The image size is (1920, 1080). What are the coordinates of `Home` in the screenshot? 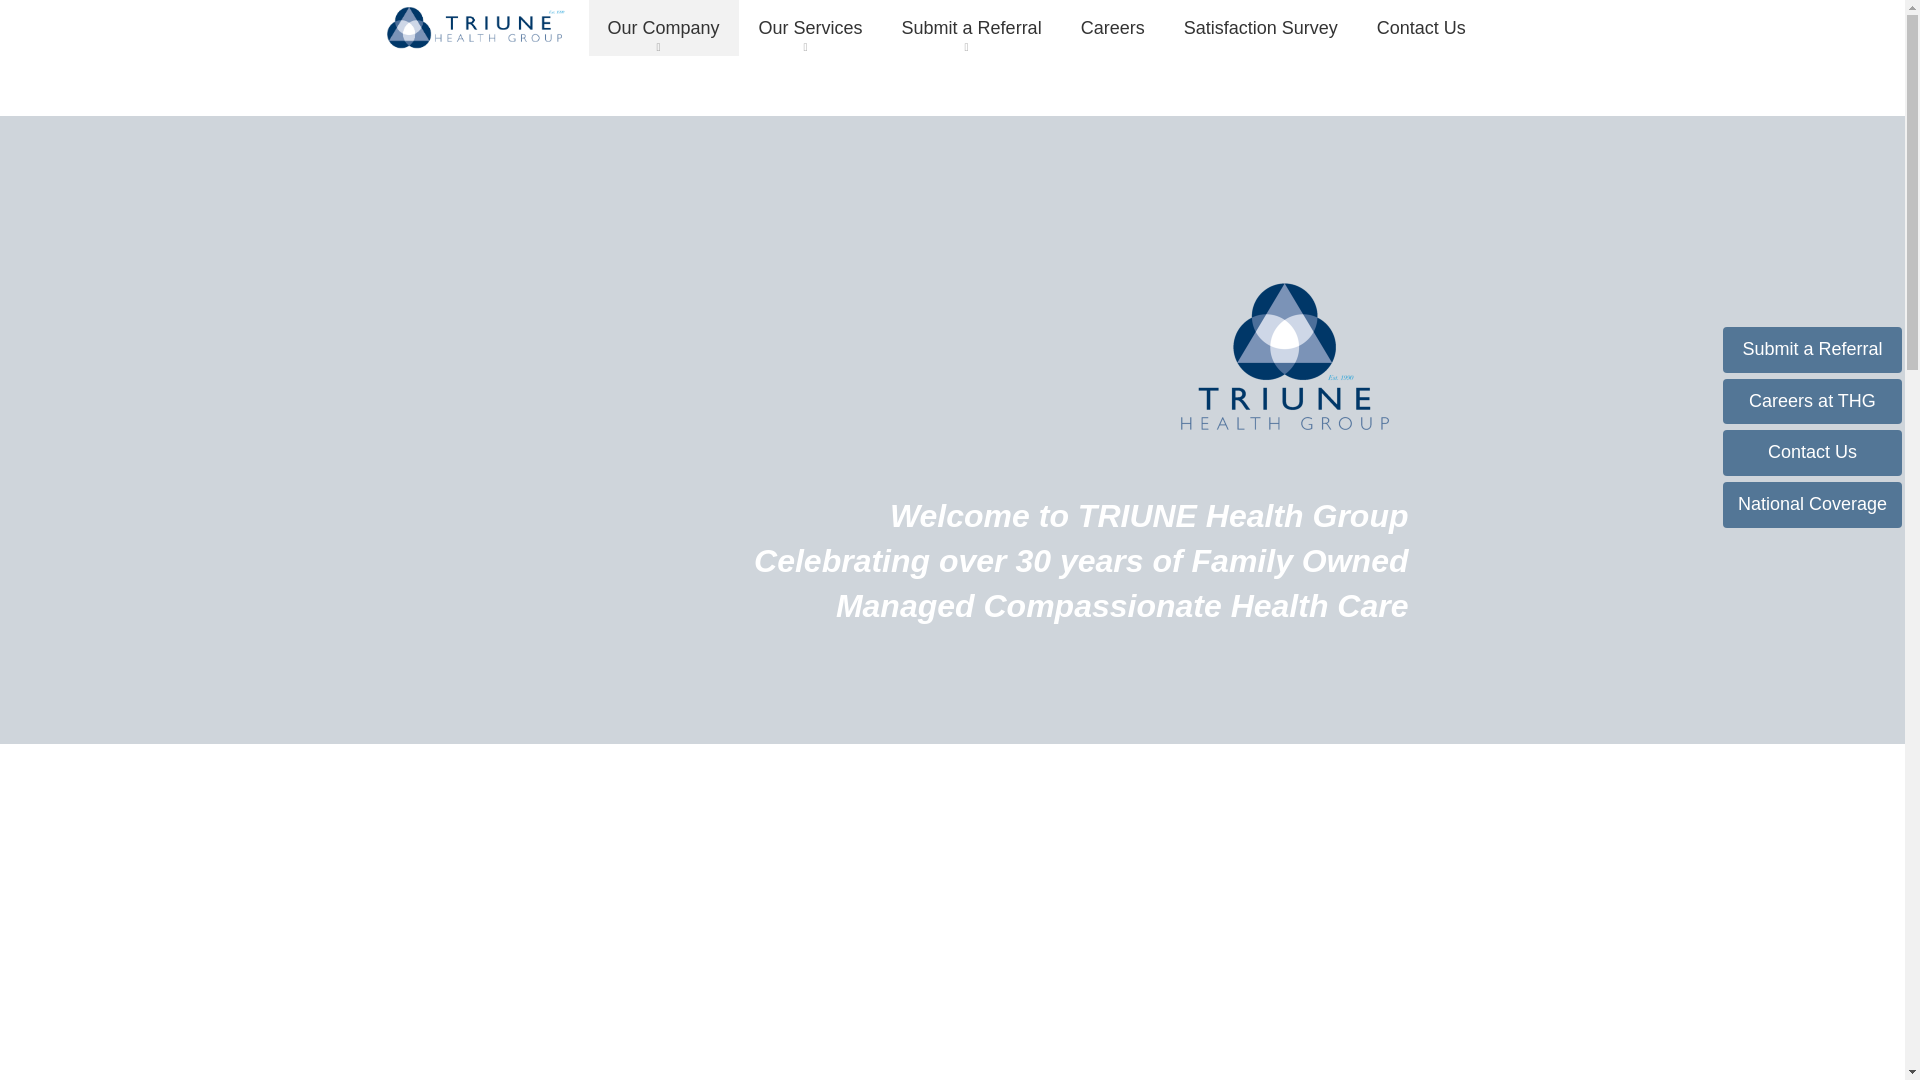 It's located at (477, 27).